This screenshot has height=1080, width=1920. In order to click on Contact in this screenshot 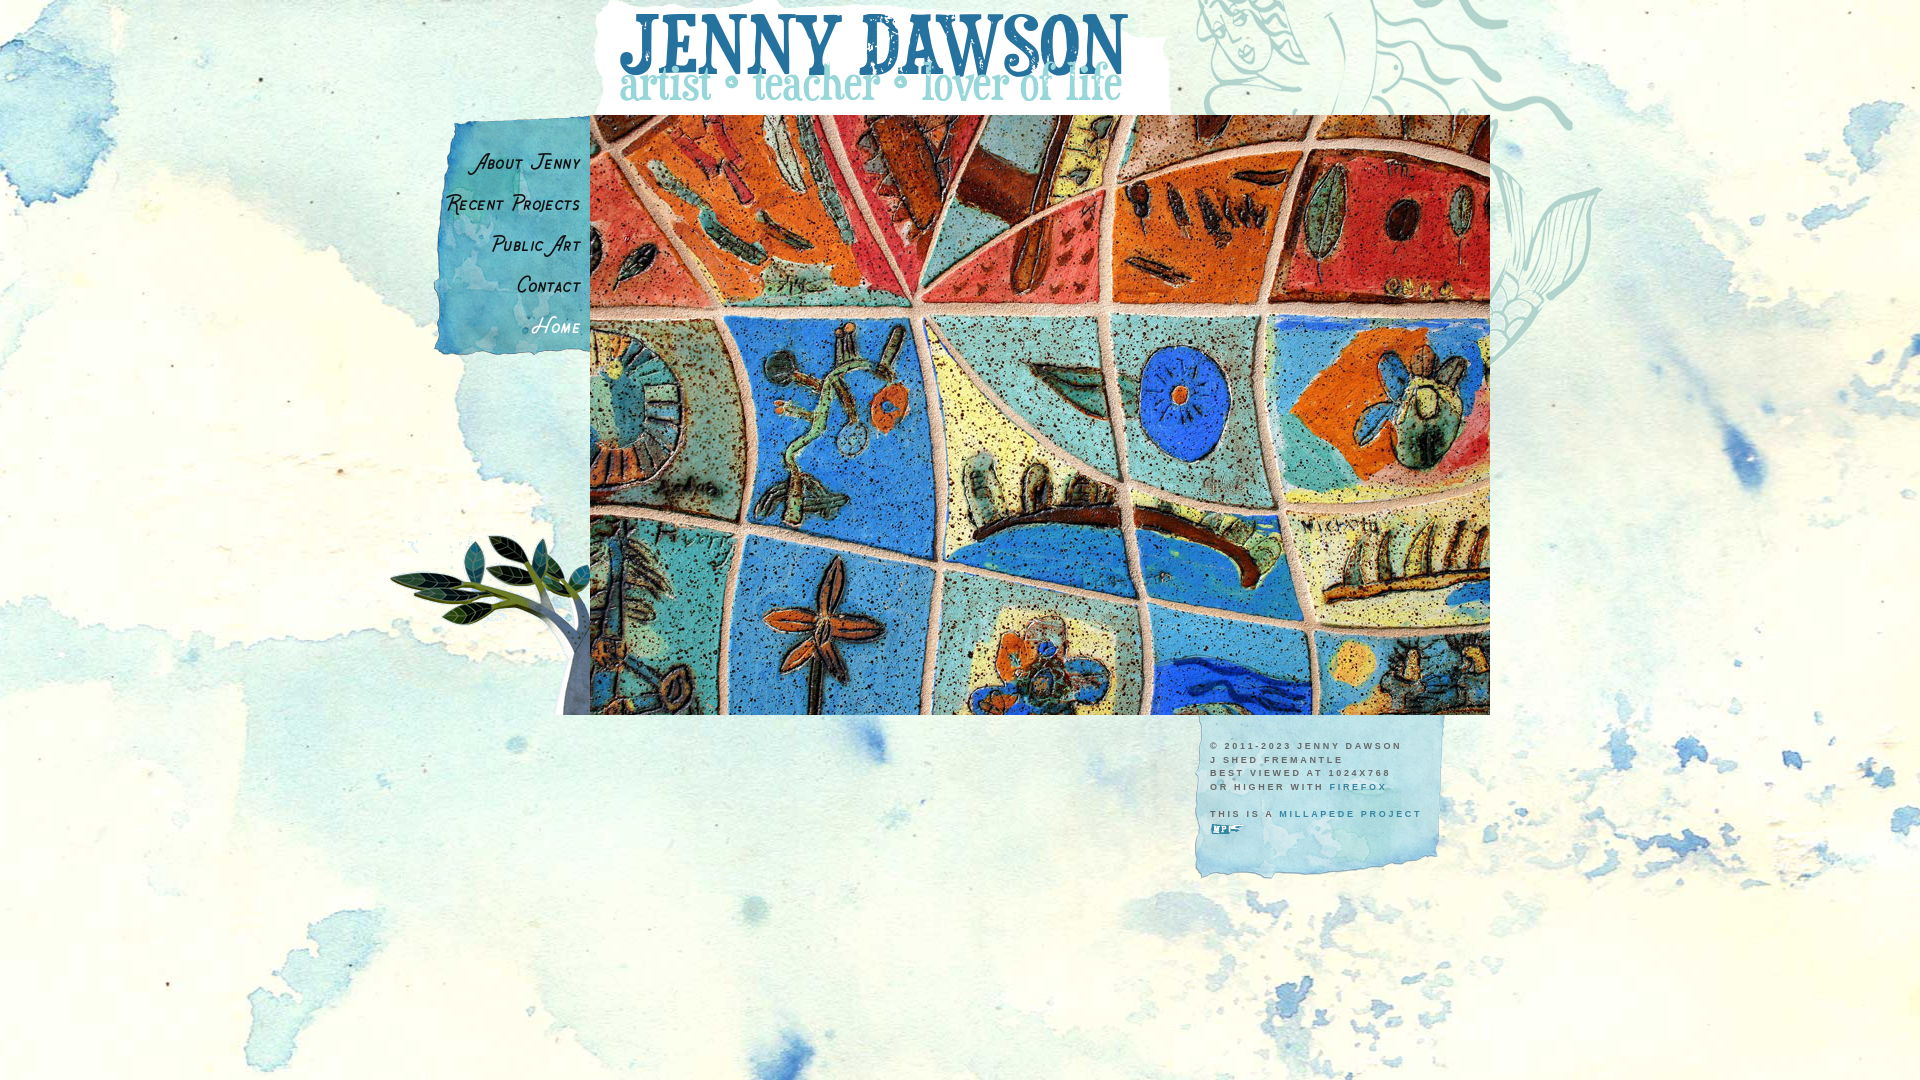, I will do `click(500, 284)`.